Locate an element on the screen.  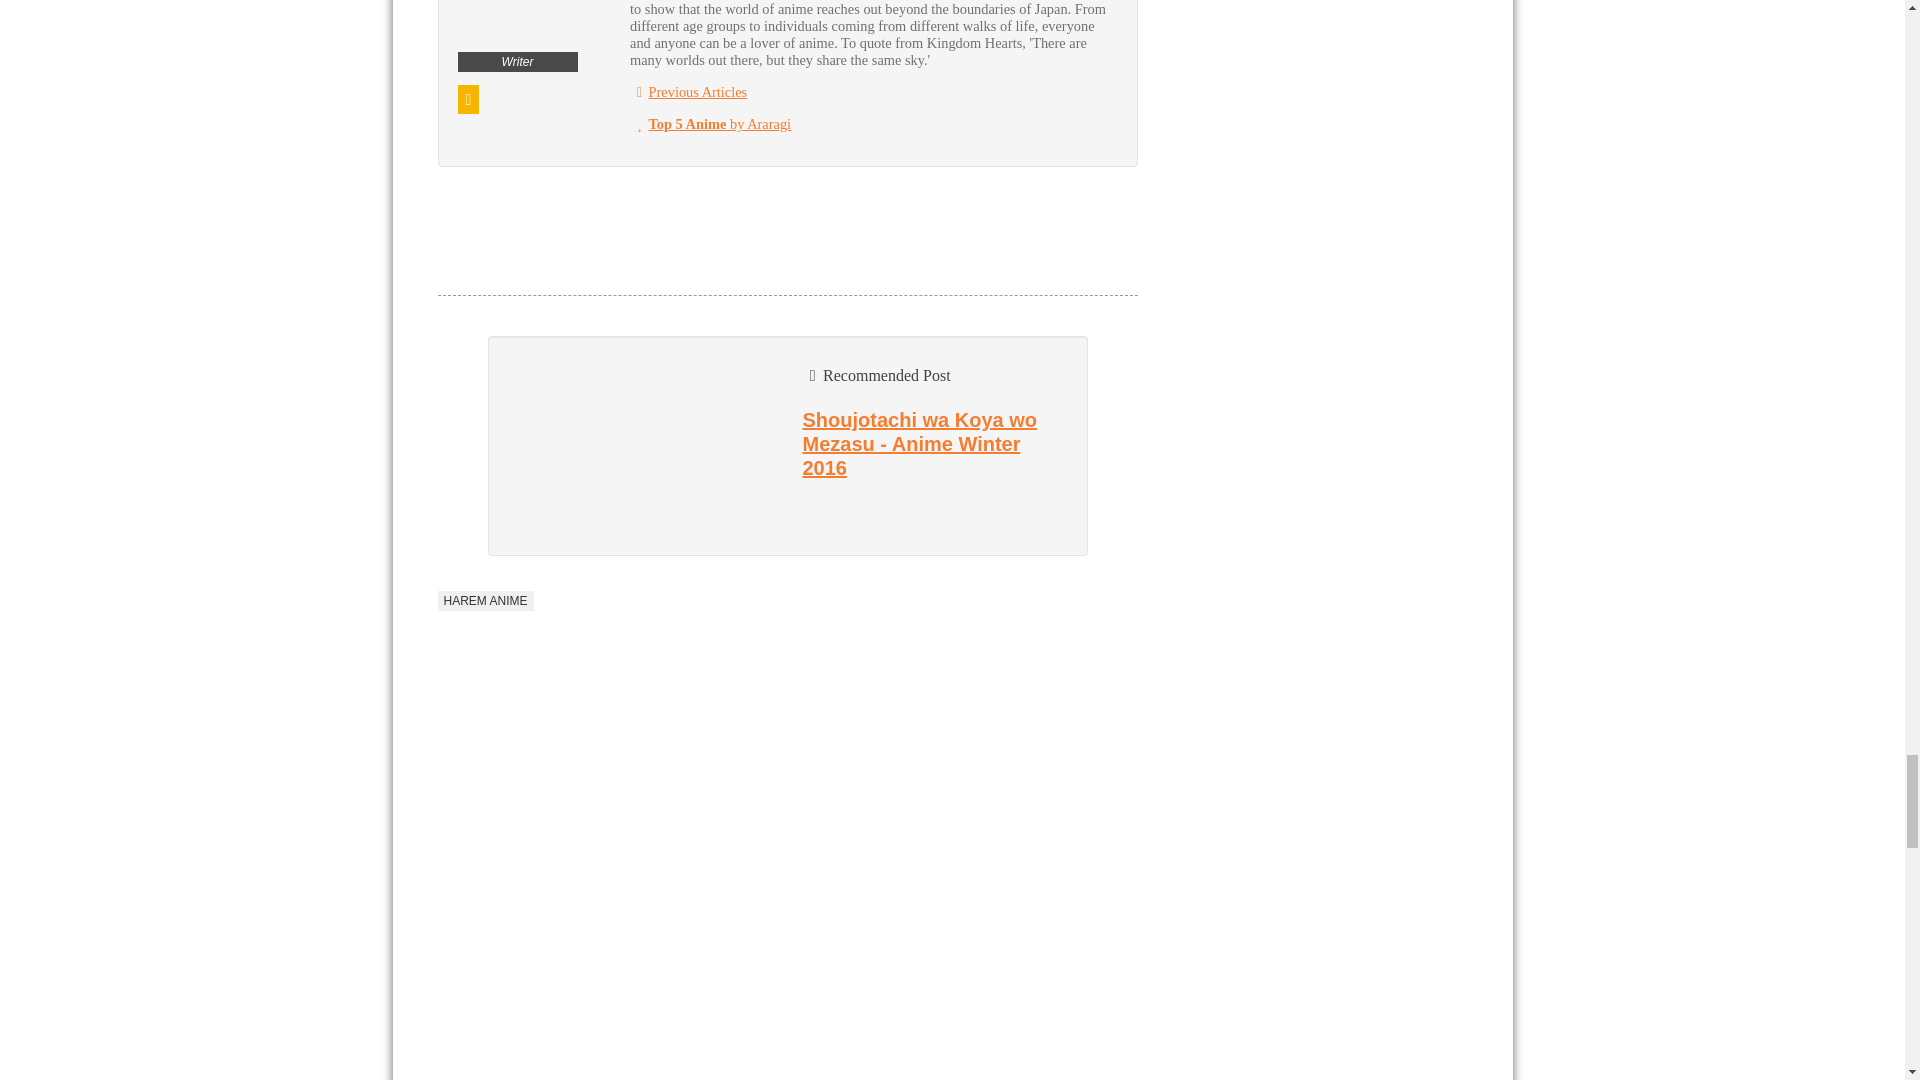
Shoujotachi wa Koya wo Mezasu - Anime Winter 2016 is located at coordinates (919, 444).